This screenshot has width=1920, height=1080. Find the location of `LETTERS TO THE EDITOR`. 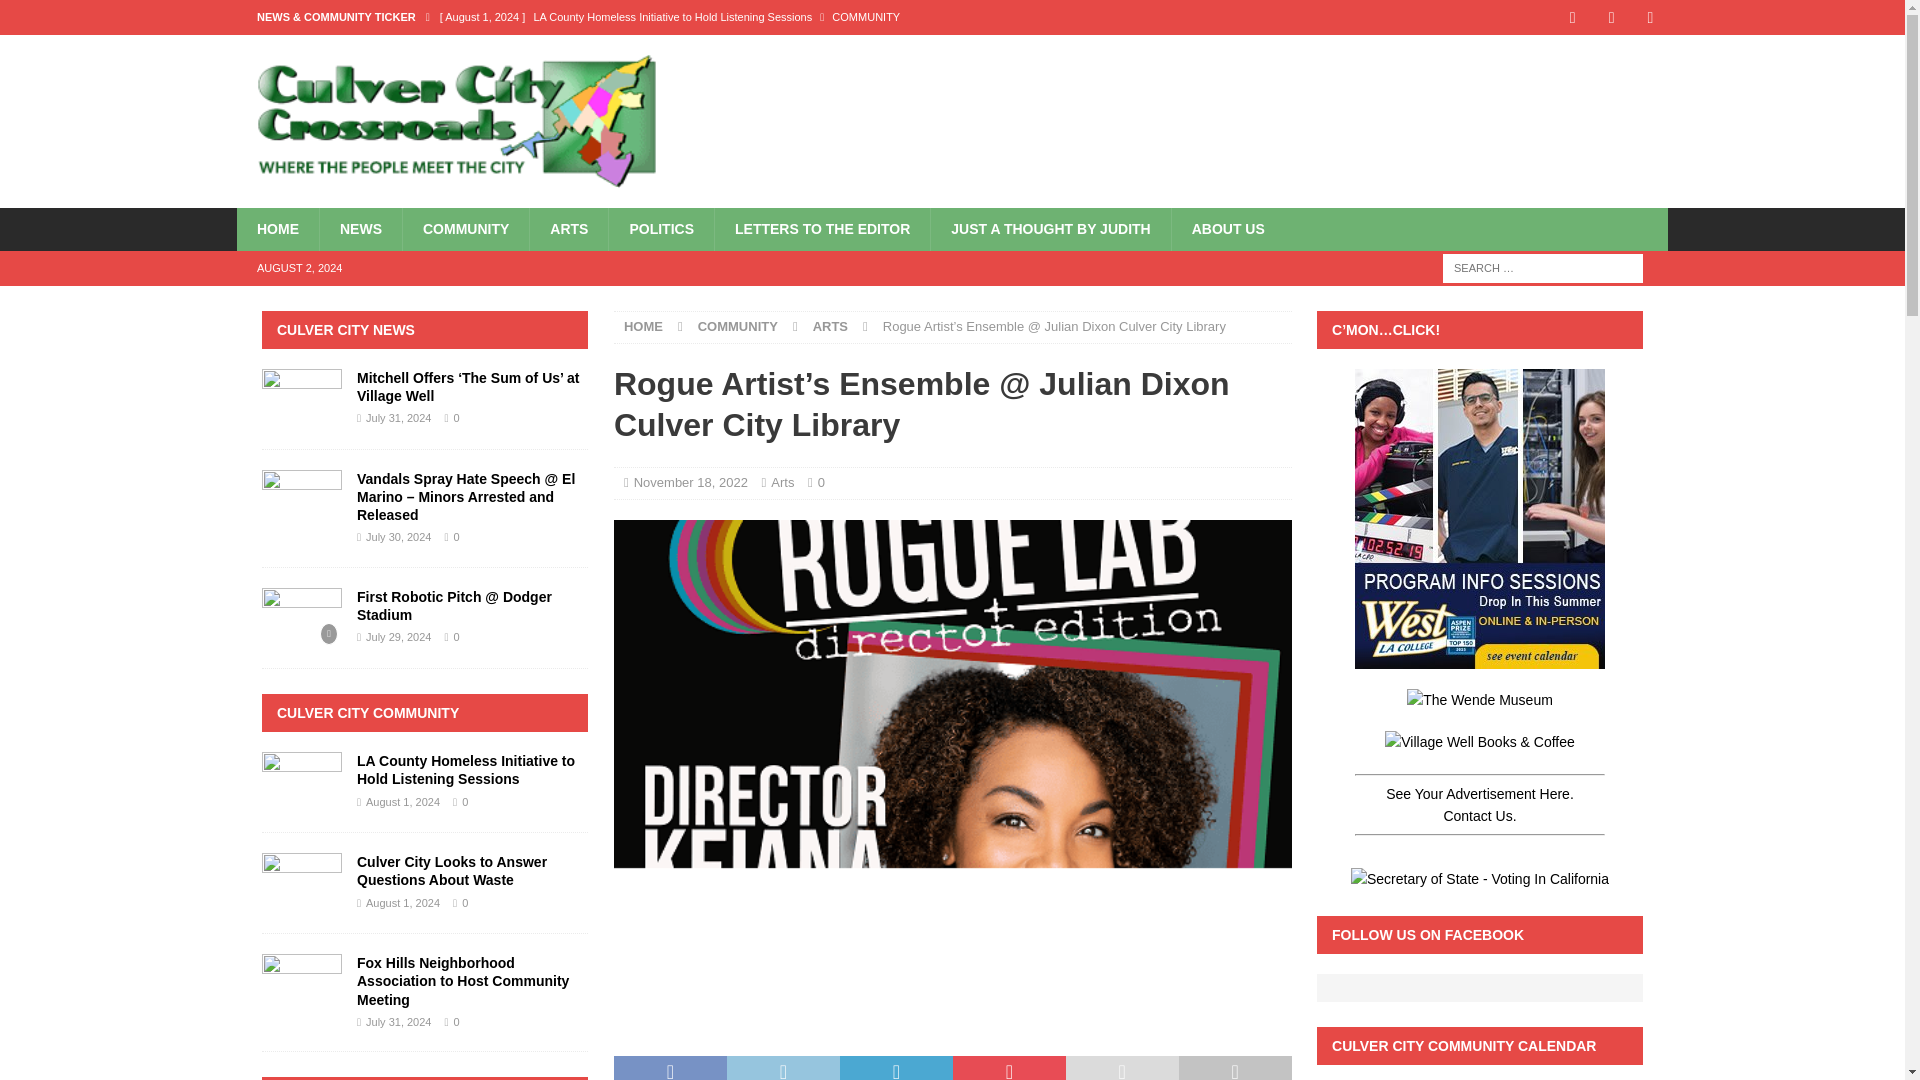

LETTERS TO THE EDITOR is located at coordinates (822, 228).